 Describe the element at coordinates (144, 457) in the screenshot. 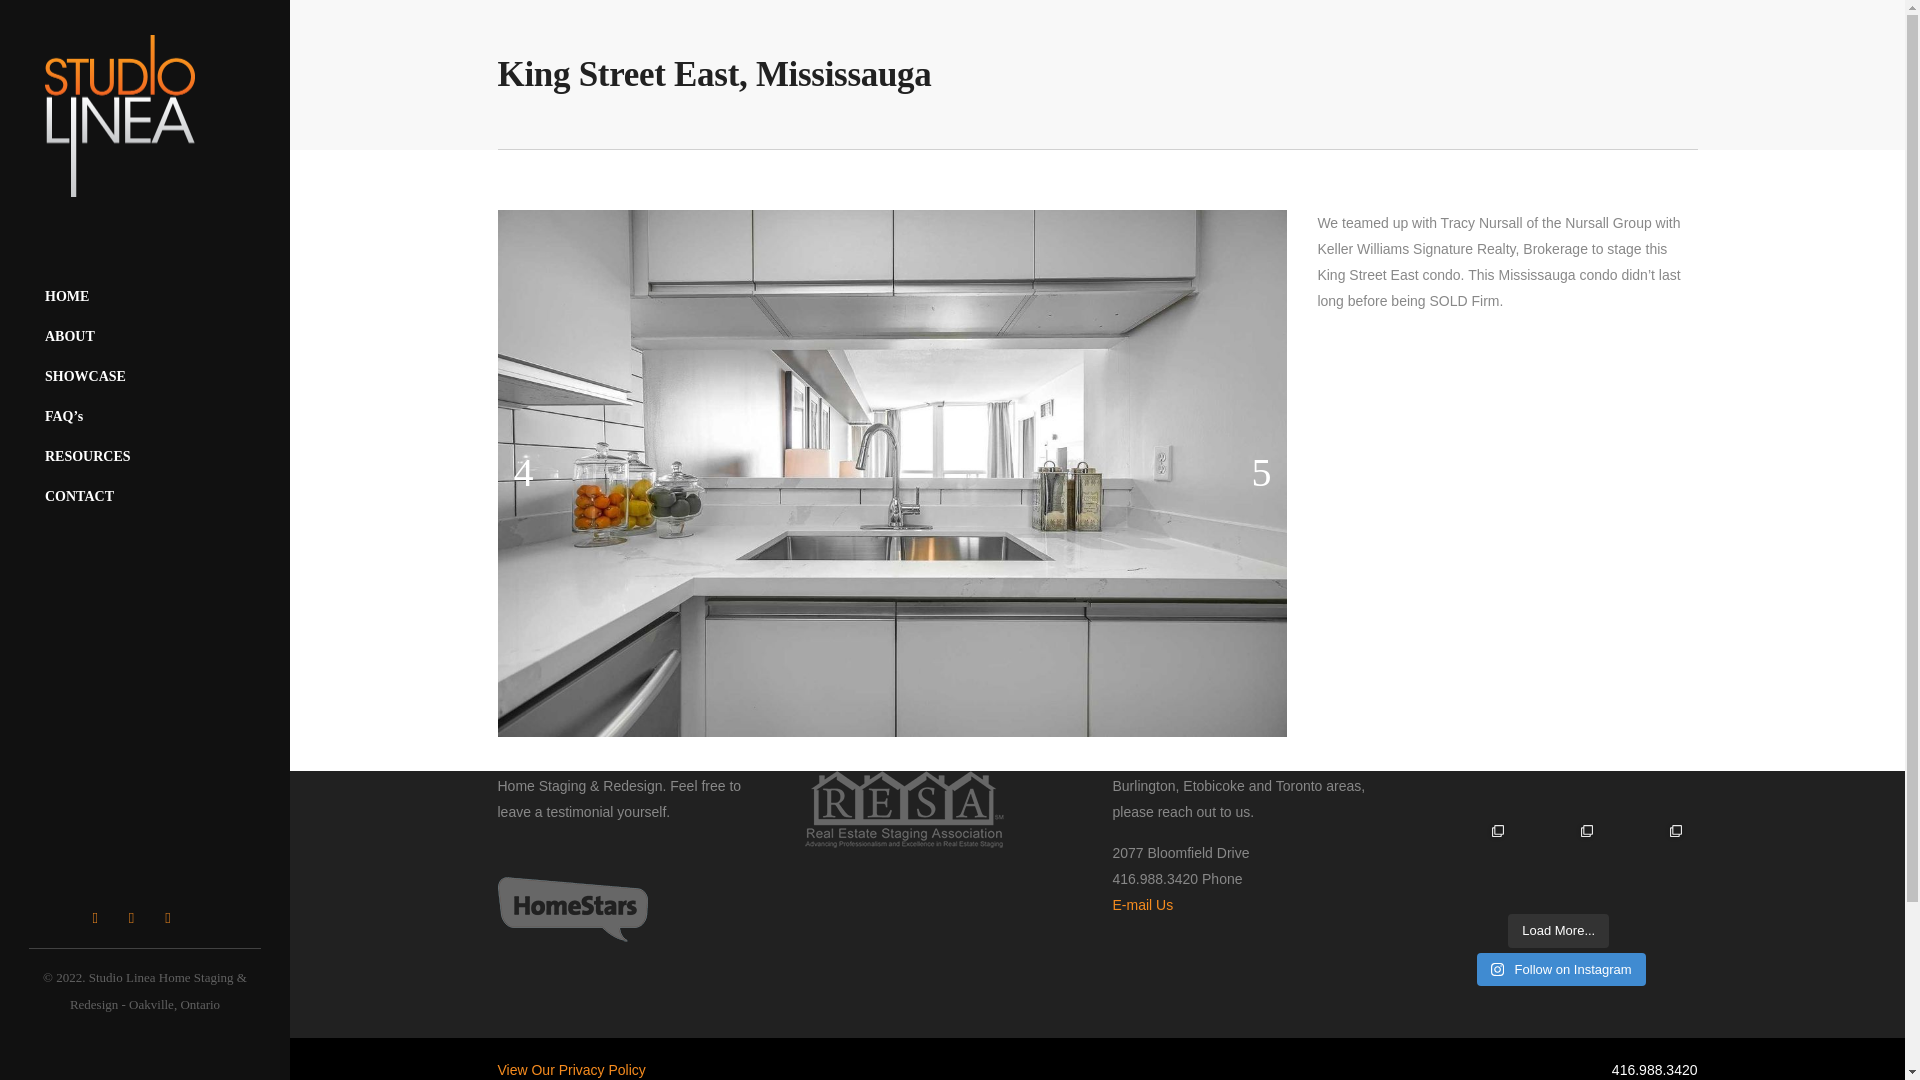

I see `RESOURCES` at that location.